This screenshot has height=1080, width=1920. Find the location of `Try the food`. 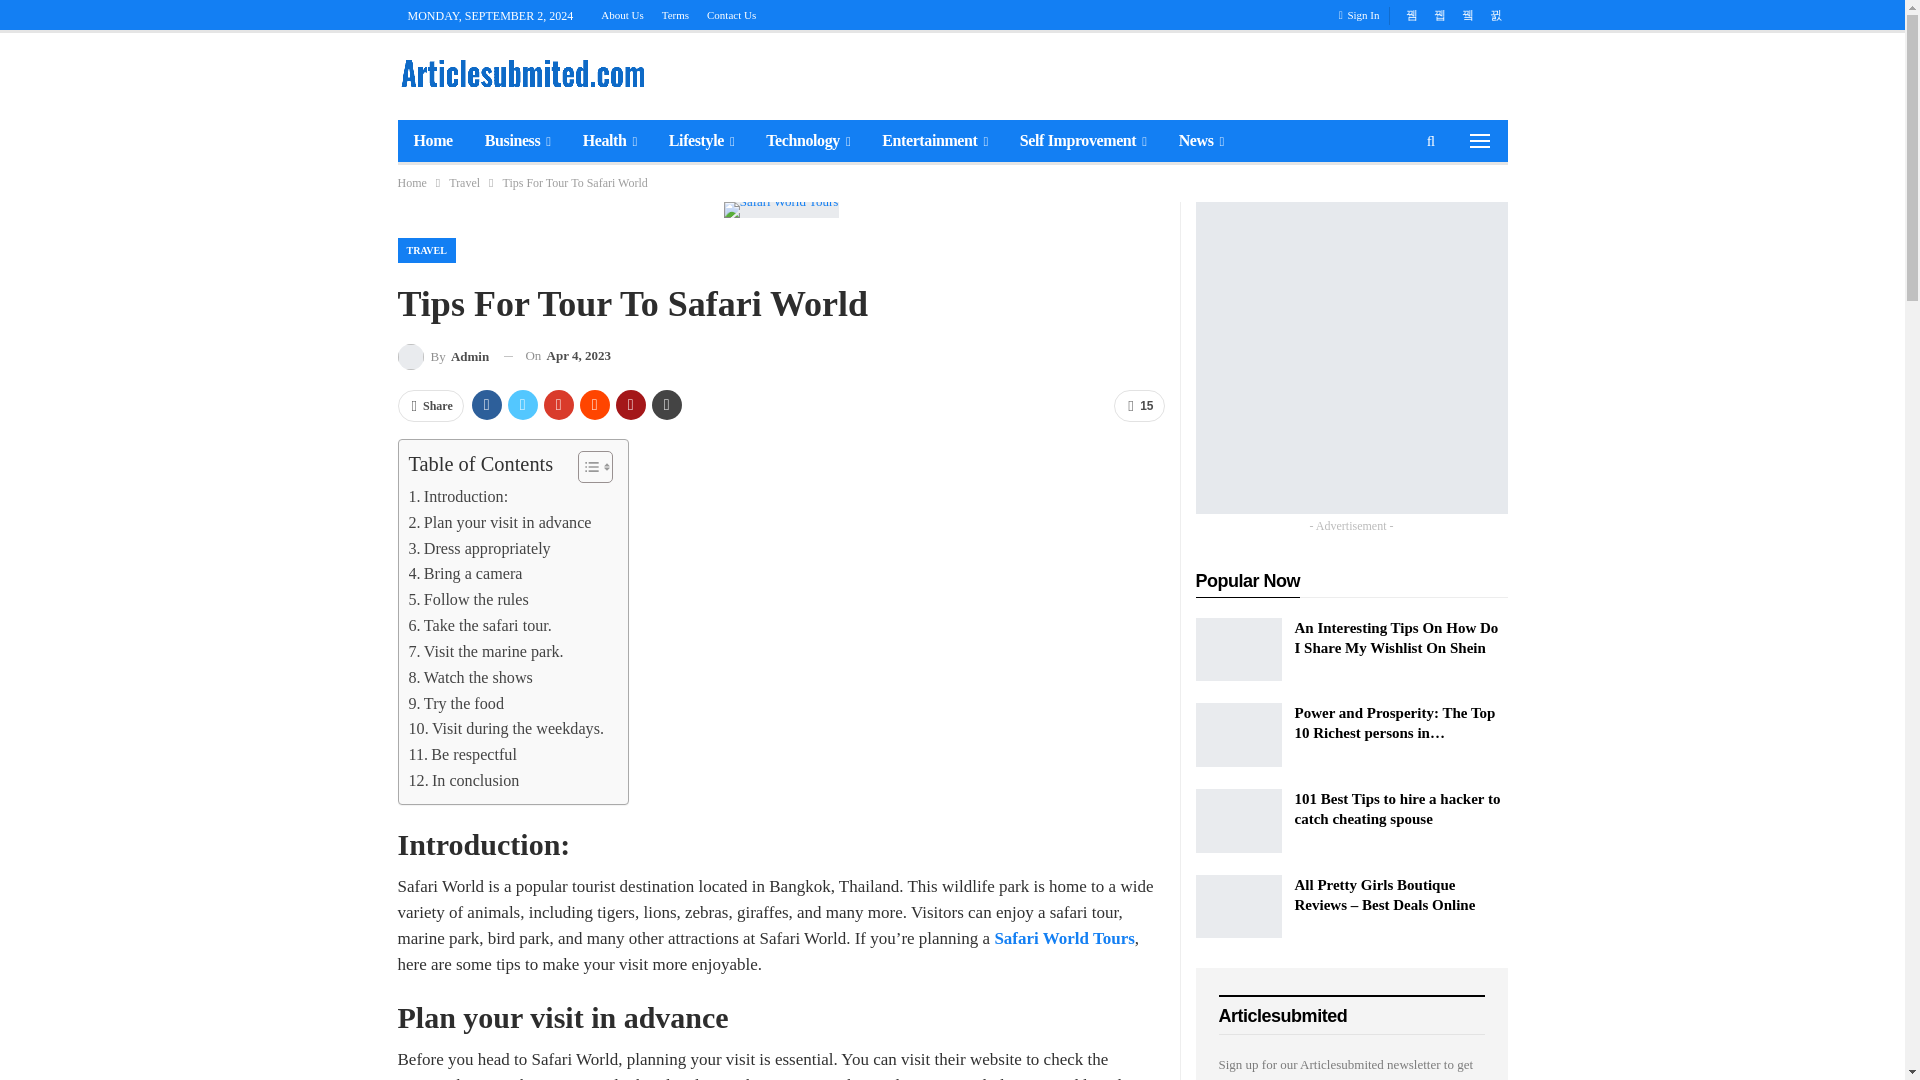

Try the food is located at coordinates (455, 704).